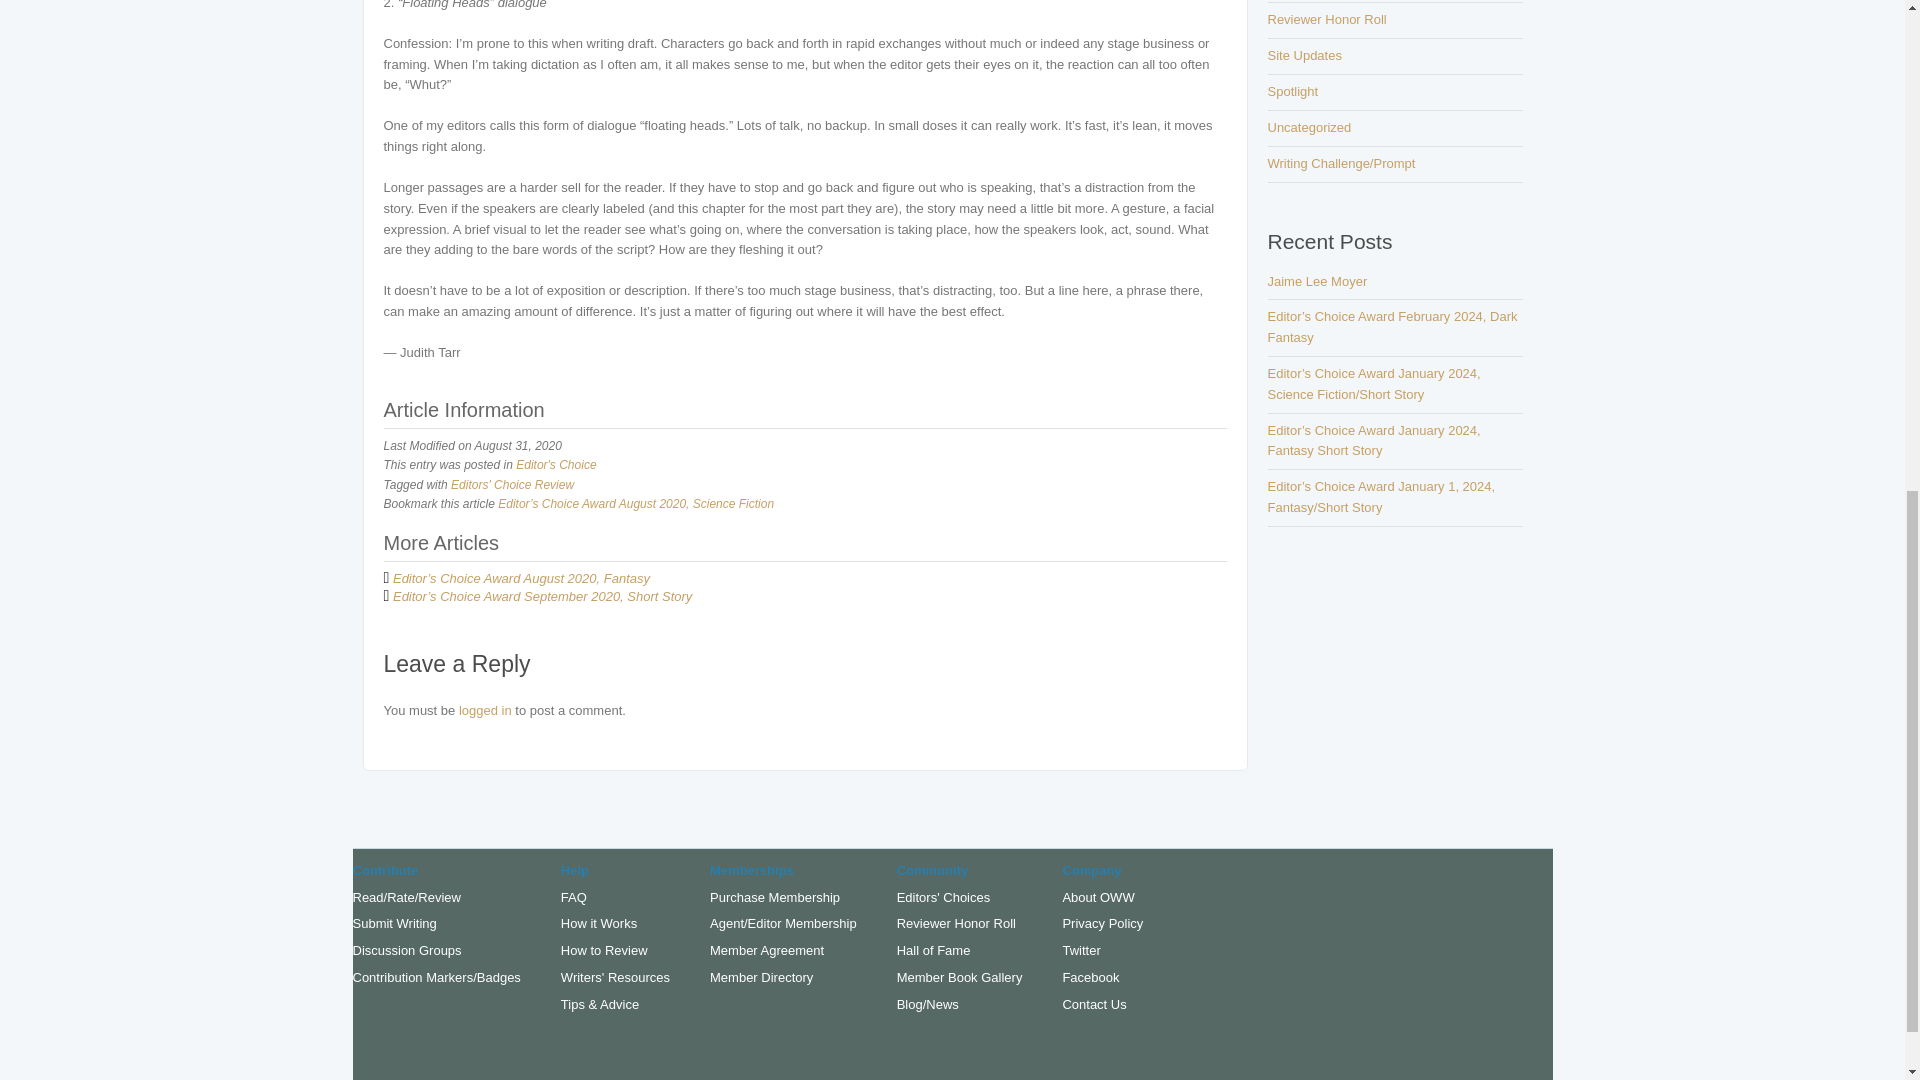 The height and width of the screenshot is (1080, 1920). What do you see at coordinates (406, 897) in the screenshot?
I see `Review writing from others` at bounding box center [406, 897].